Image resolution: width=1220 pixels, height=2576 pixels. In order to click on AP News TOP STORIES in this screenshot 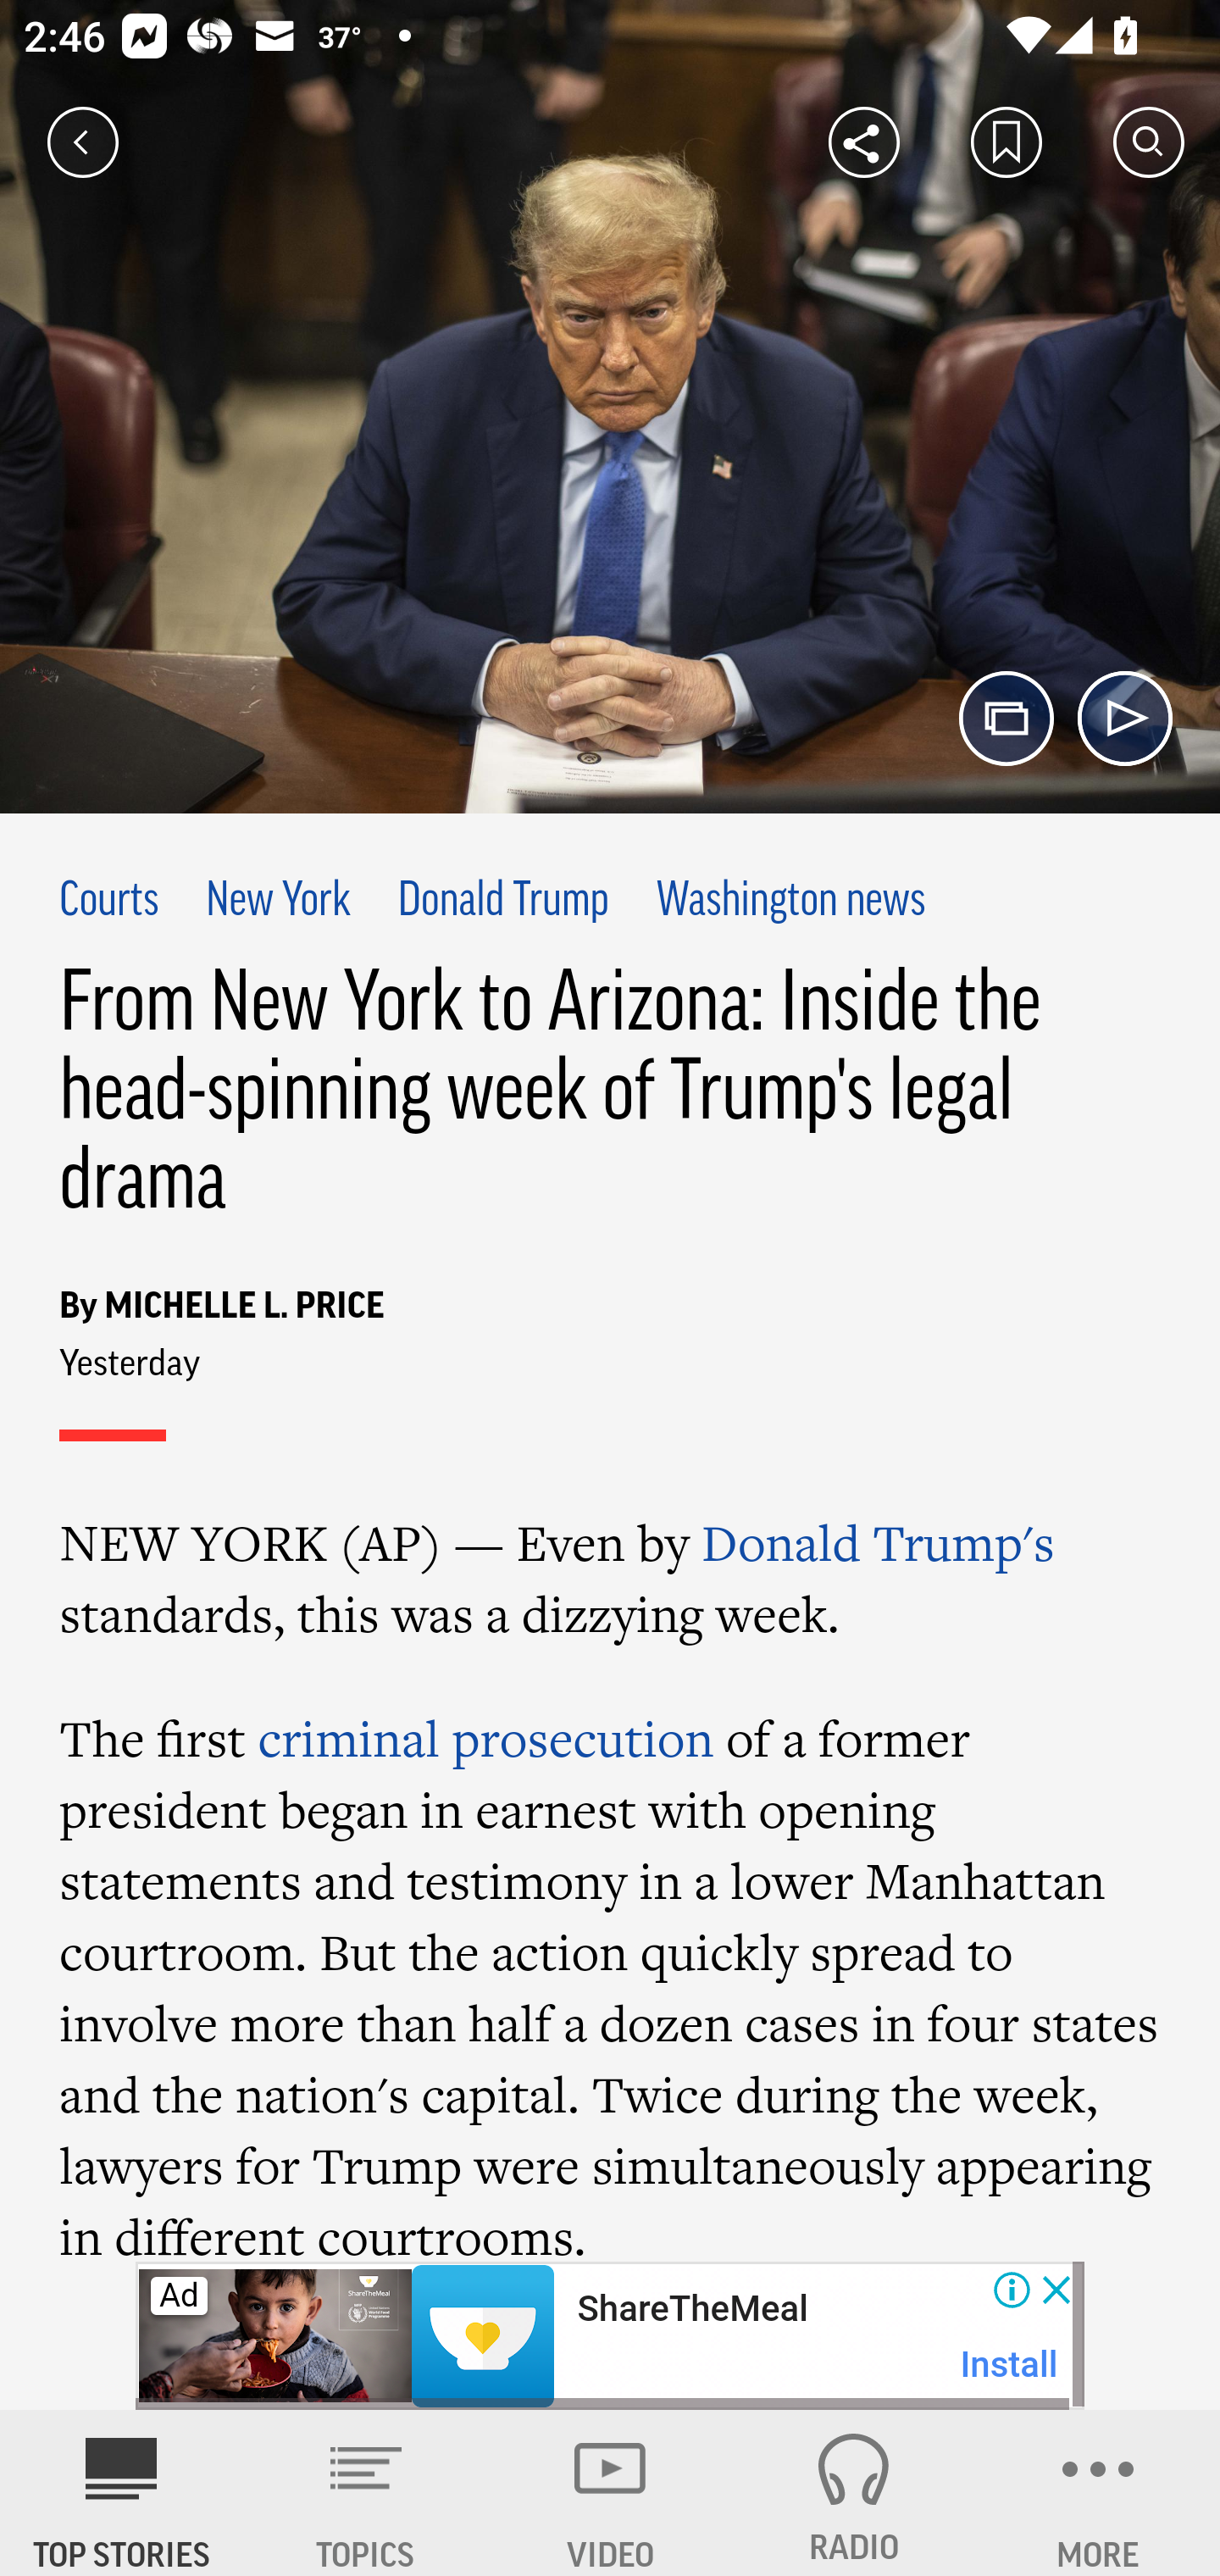, I will do `click(122, 2493)`.